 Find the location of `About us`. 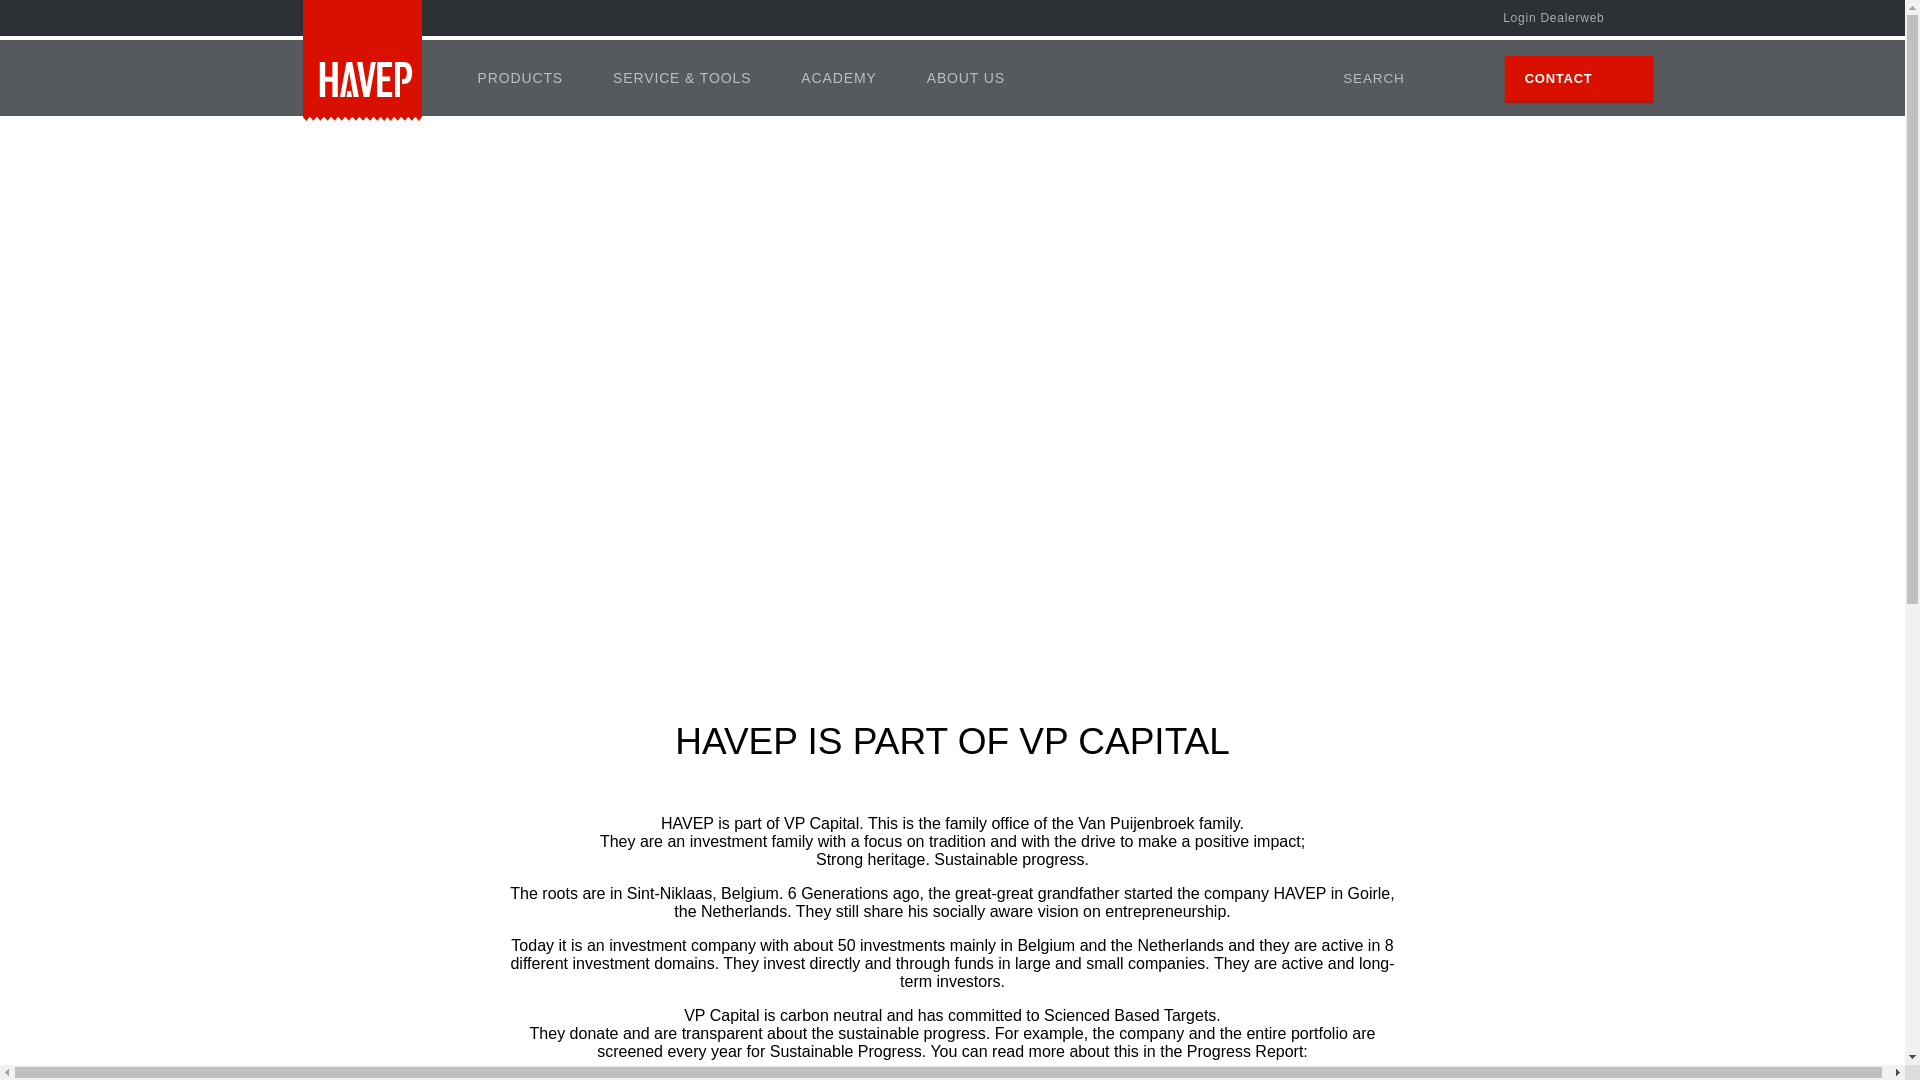

About us is located at coordinates (966, 77).